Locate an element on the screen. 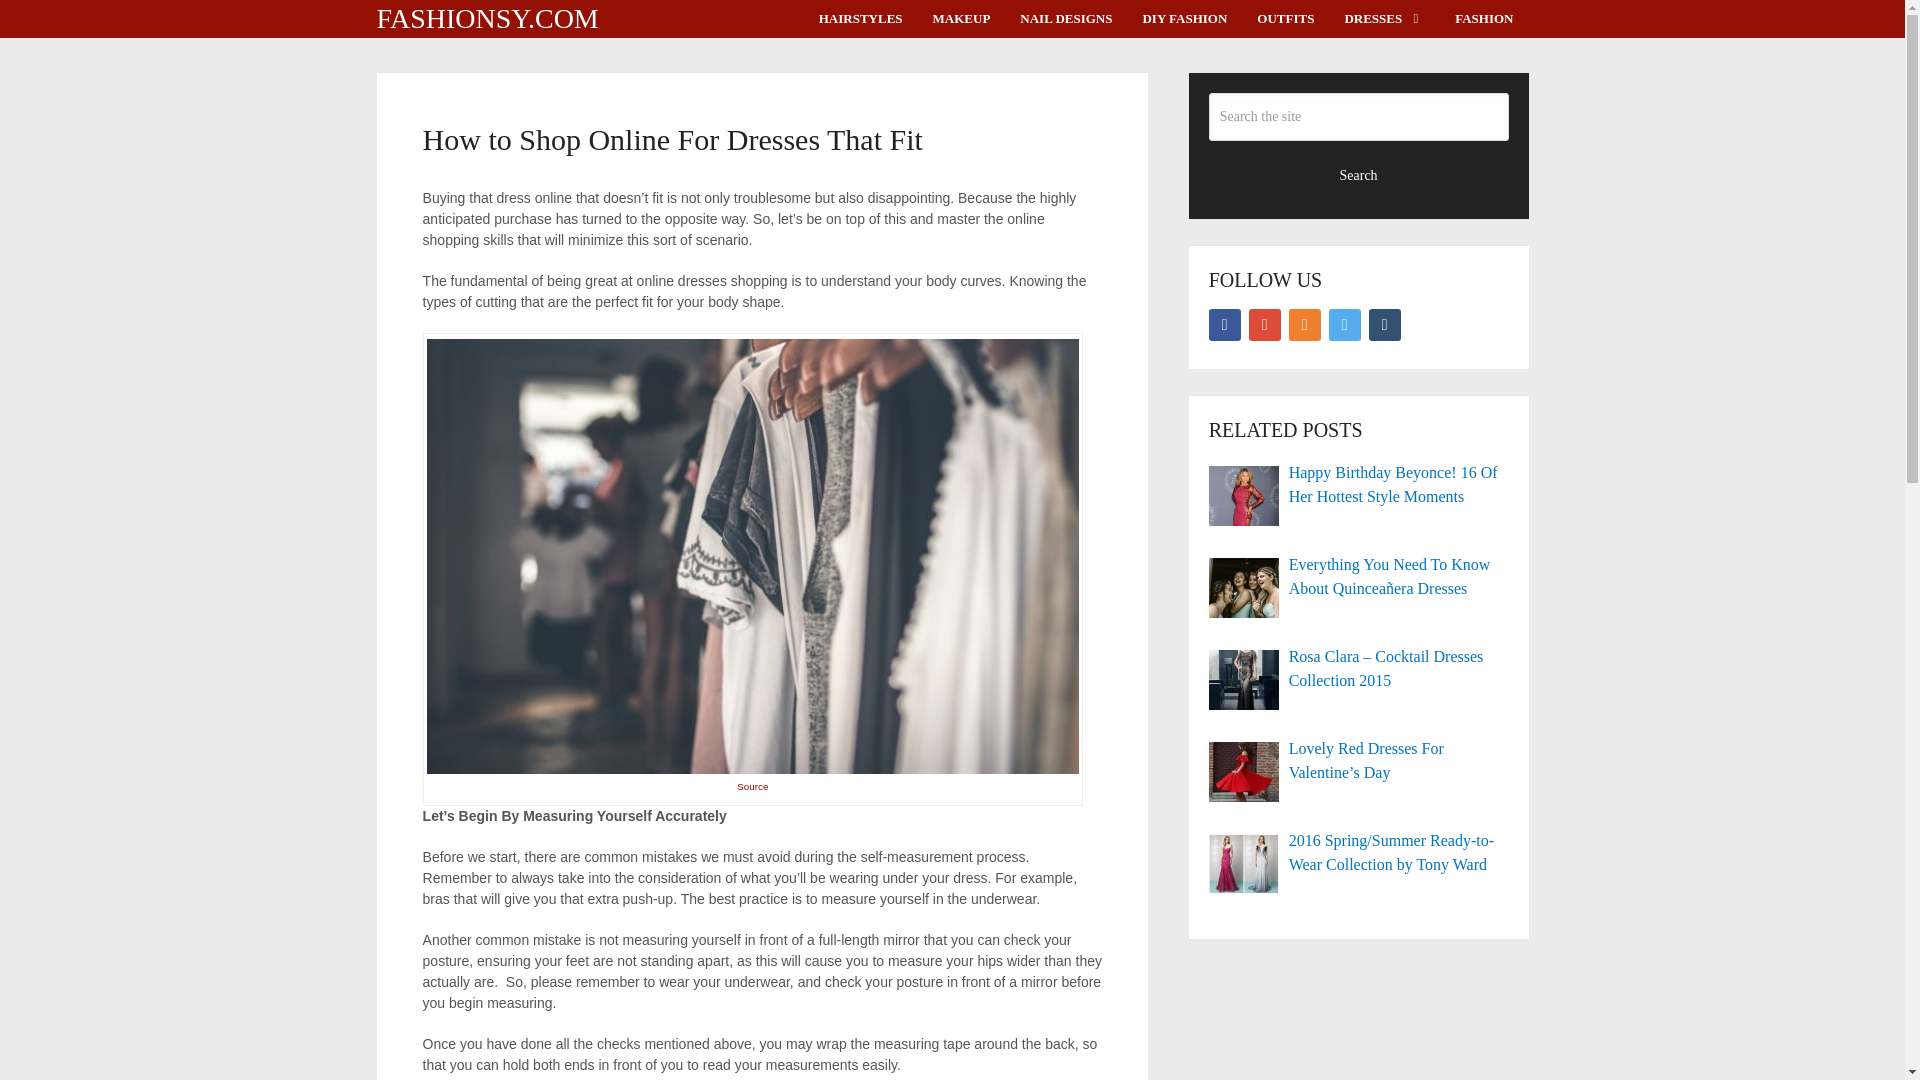 The height and width of the screenshot is (1080, 1920). OUTFITS is located at coordinates (1285, 18).